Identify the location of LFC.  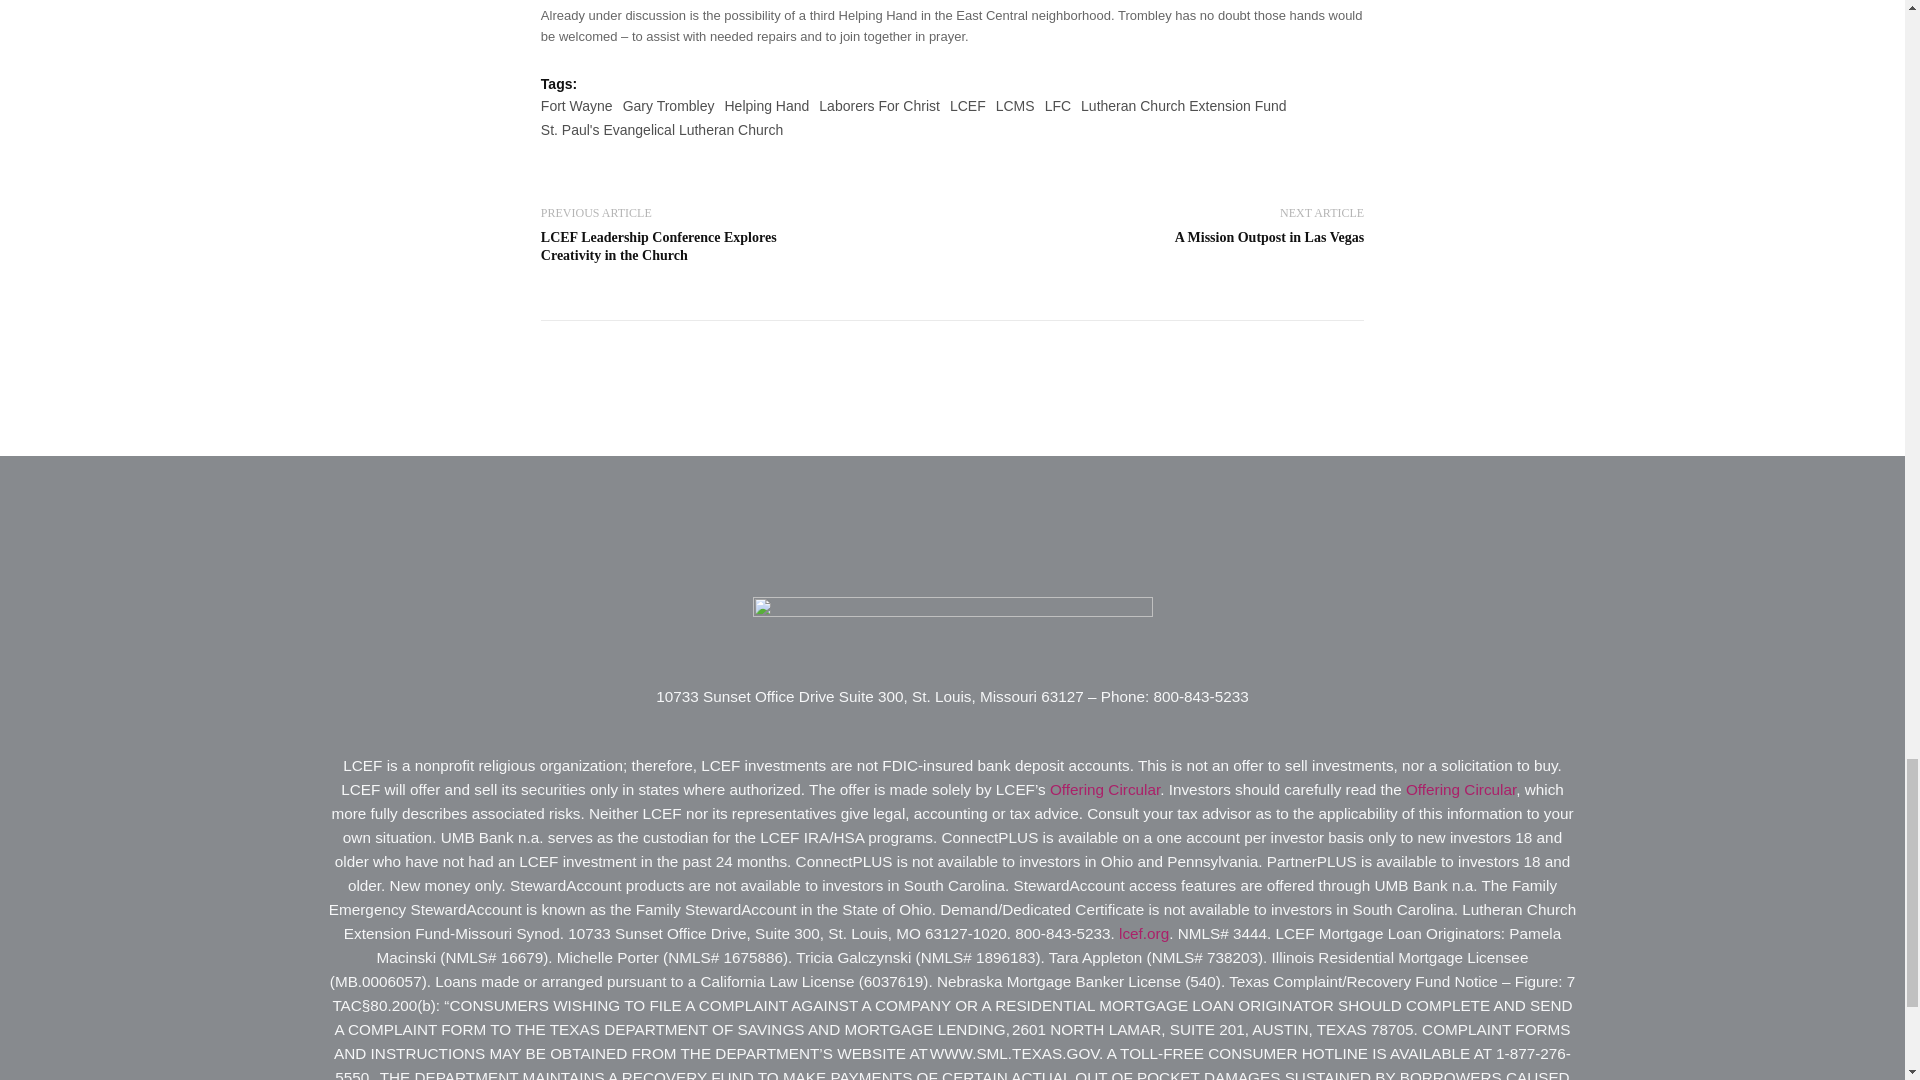
(659, 246).